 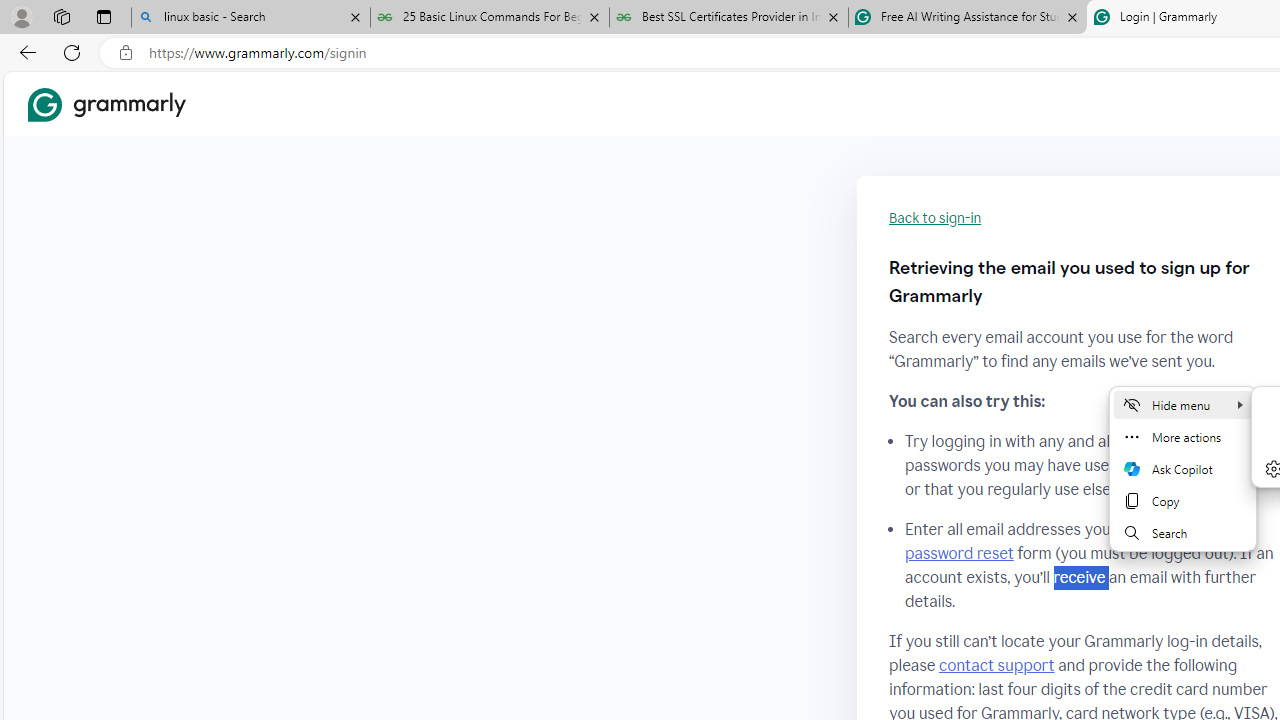 What do you see at coordinates (250, 18) in the screenshot?
I see `linux basic - Search` at bounding box center [250, 18].